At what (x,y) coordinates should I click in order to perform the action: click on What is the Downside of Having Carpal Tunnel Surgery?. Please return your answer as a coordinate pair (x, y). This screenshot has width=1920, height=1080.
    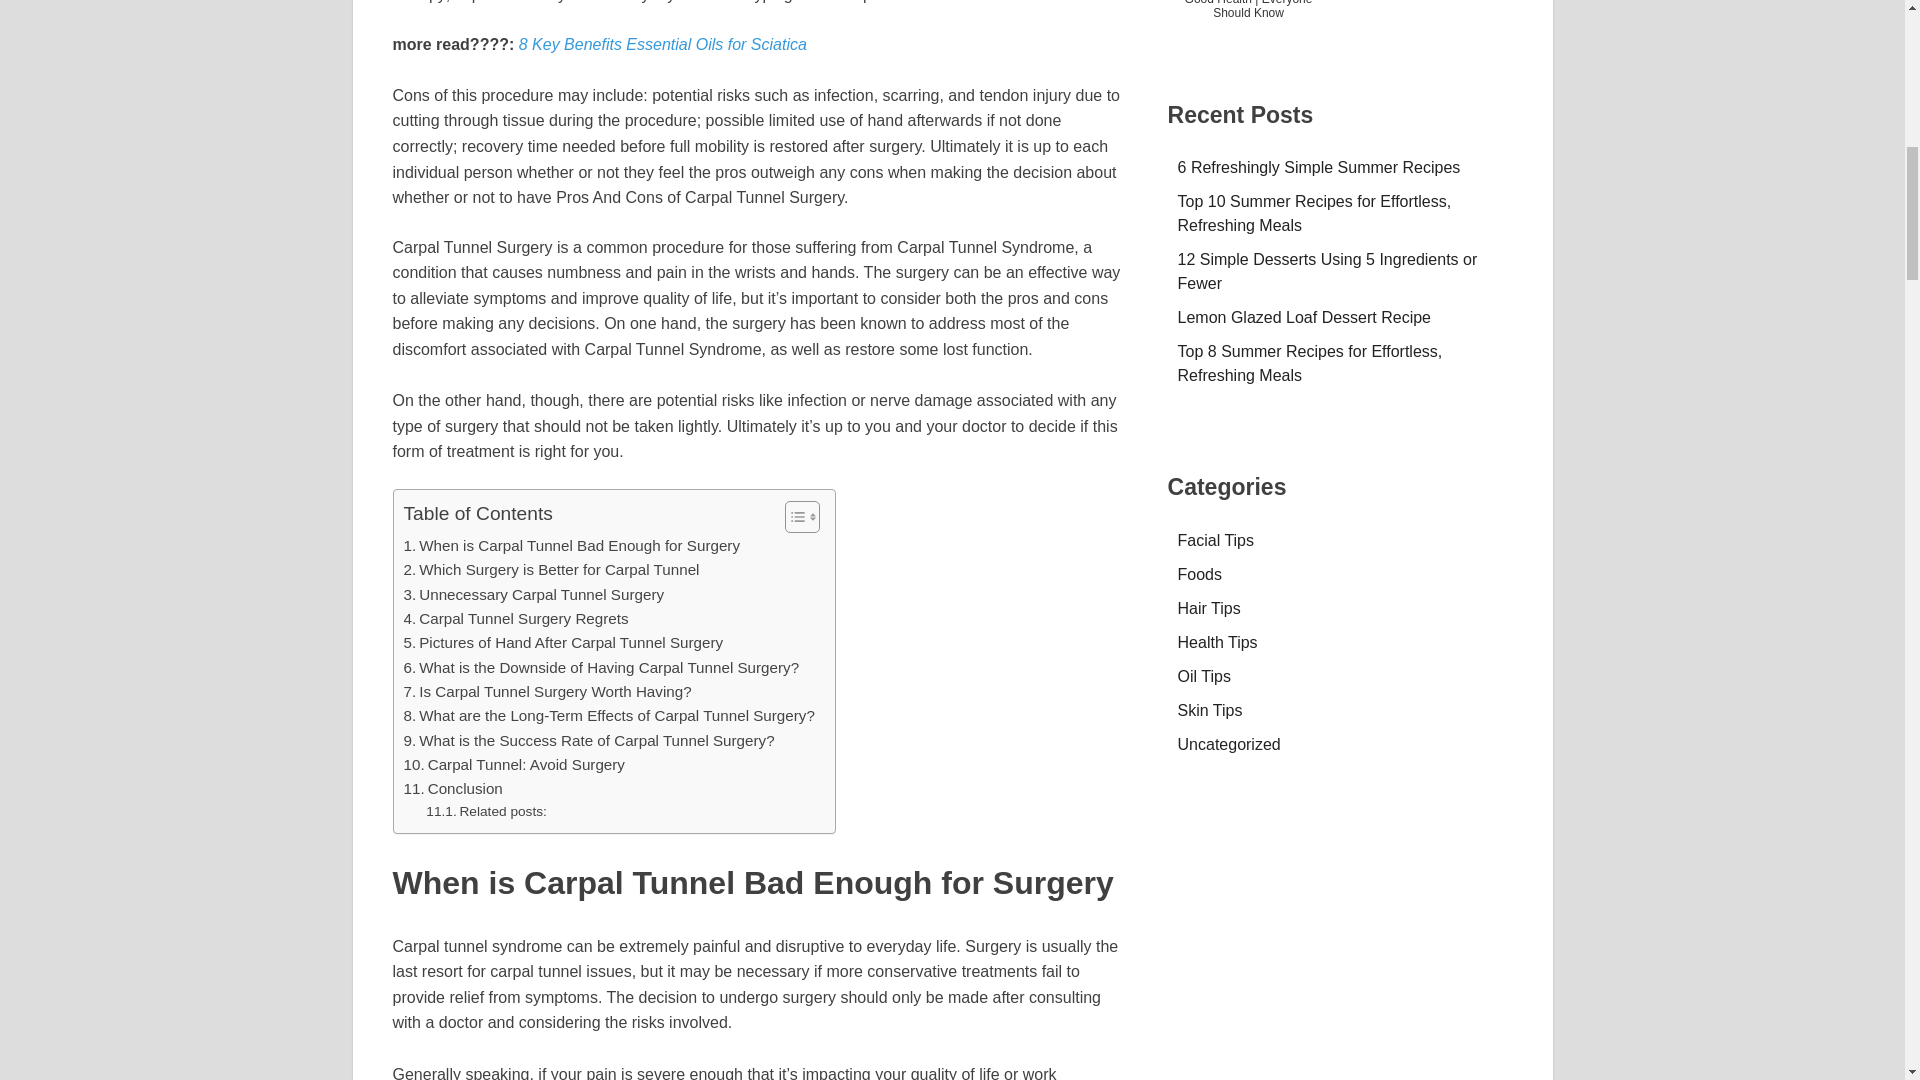
    Looking at the image, I should click on (602, 668).